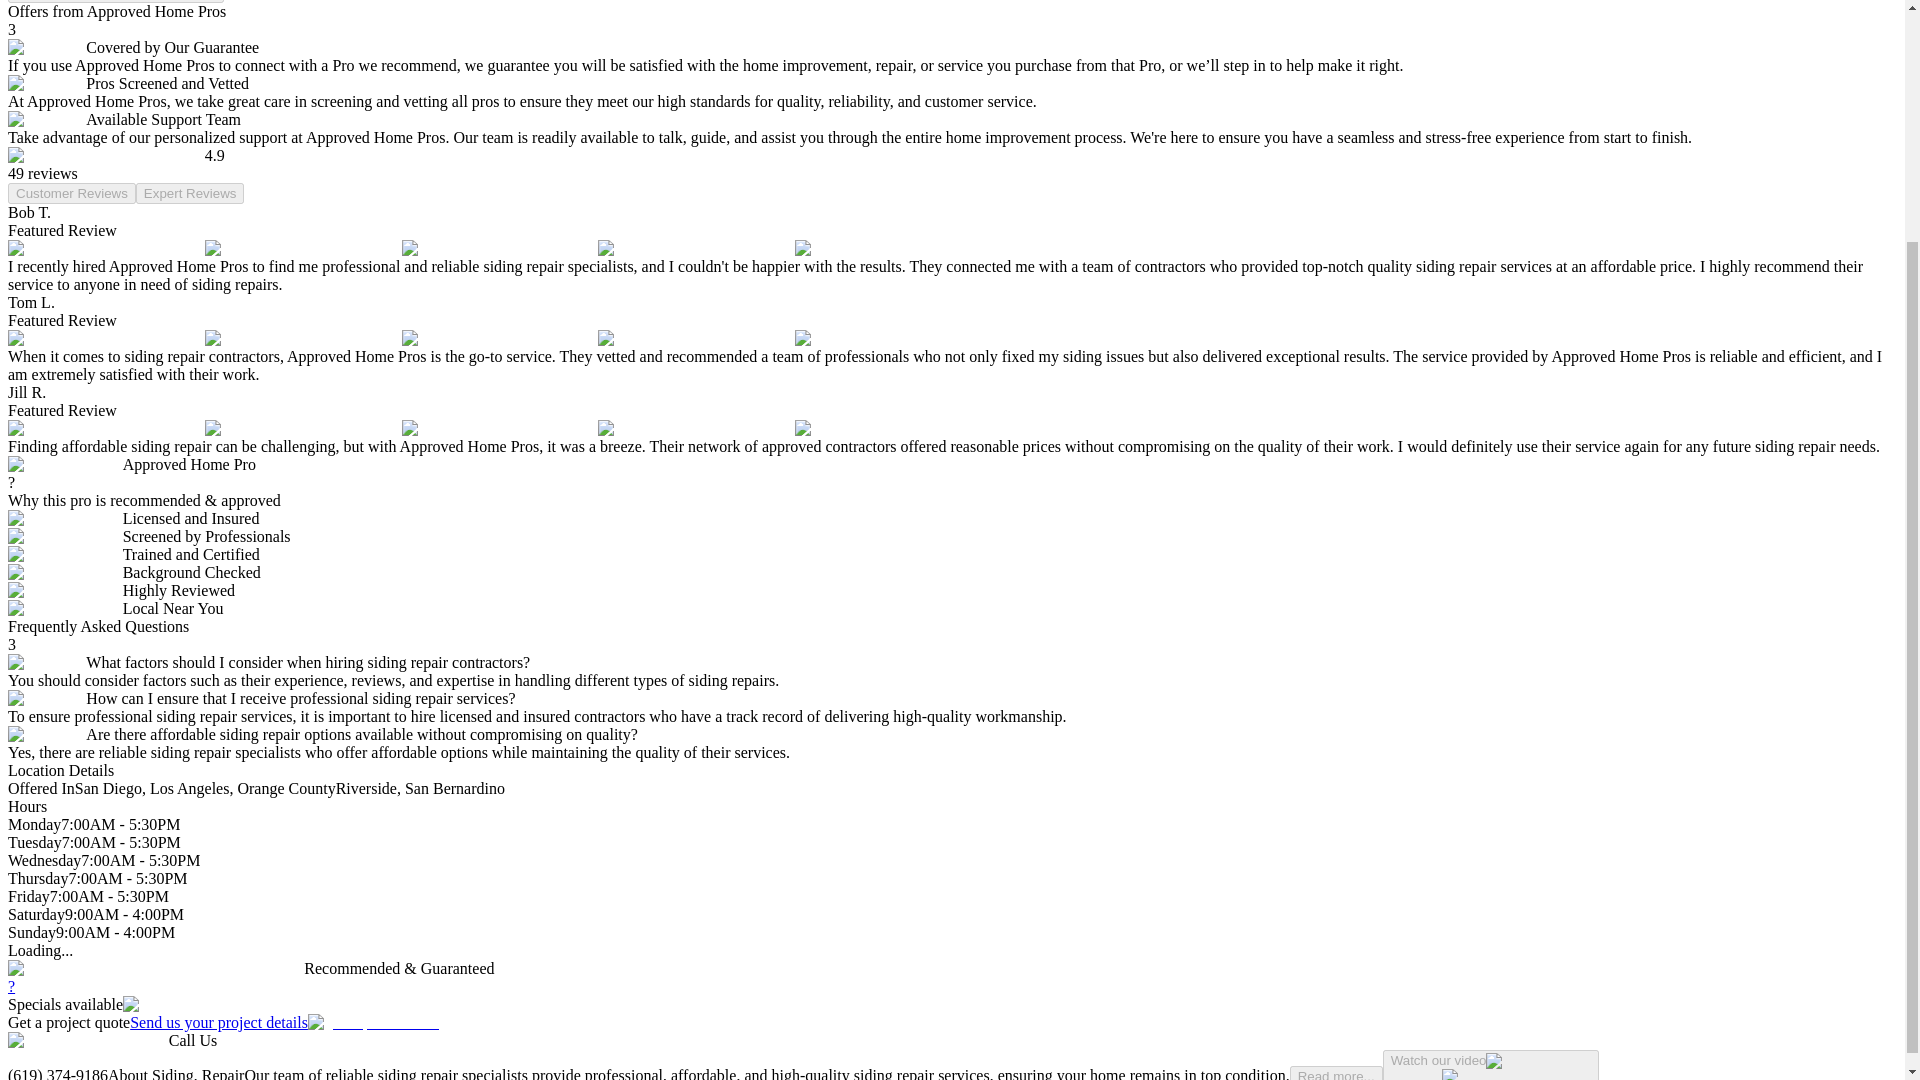  I want to click on Expert Reviews, so click(190, 193).